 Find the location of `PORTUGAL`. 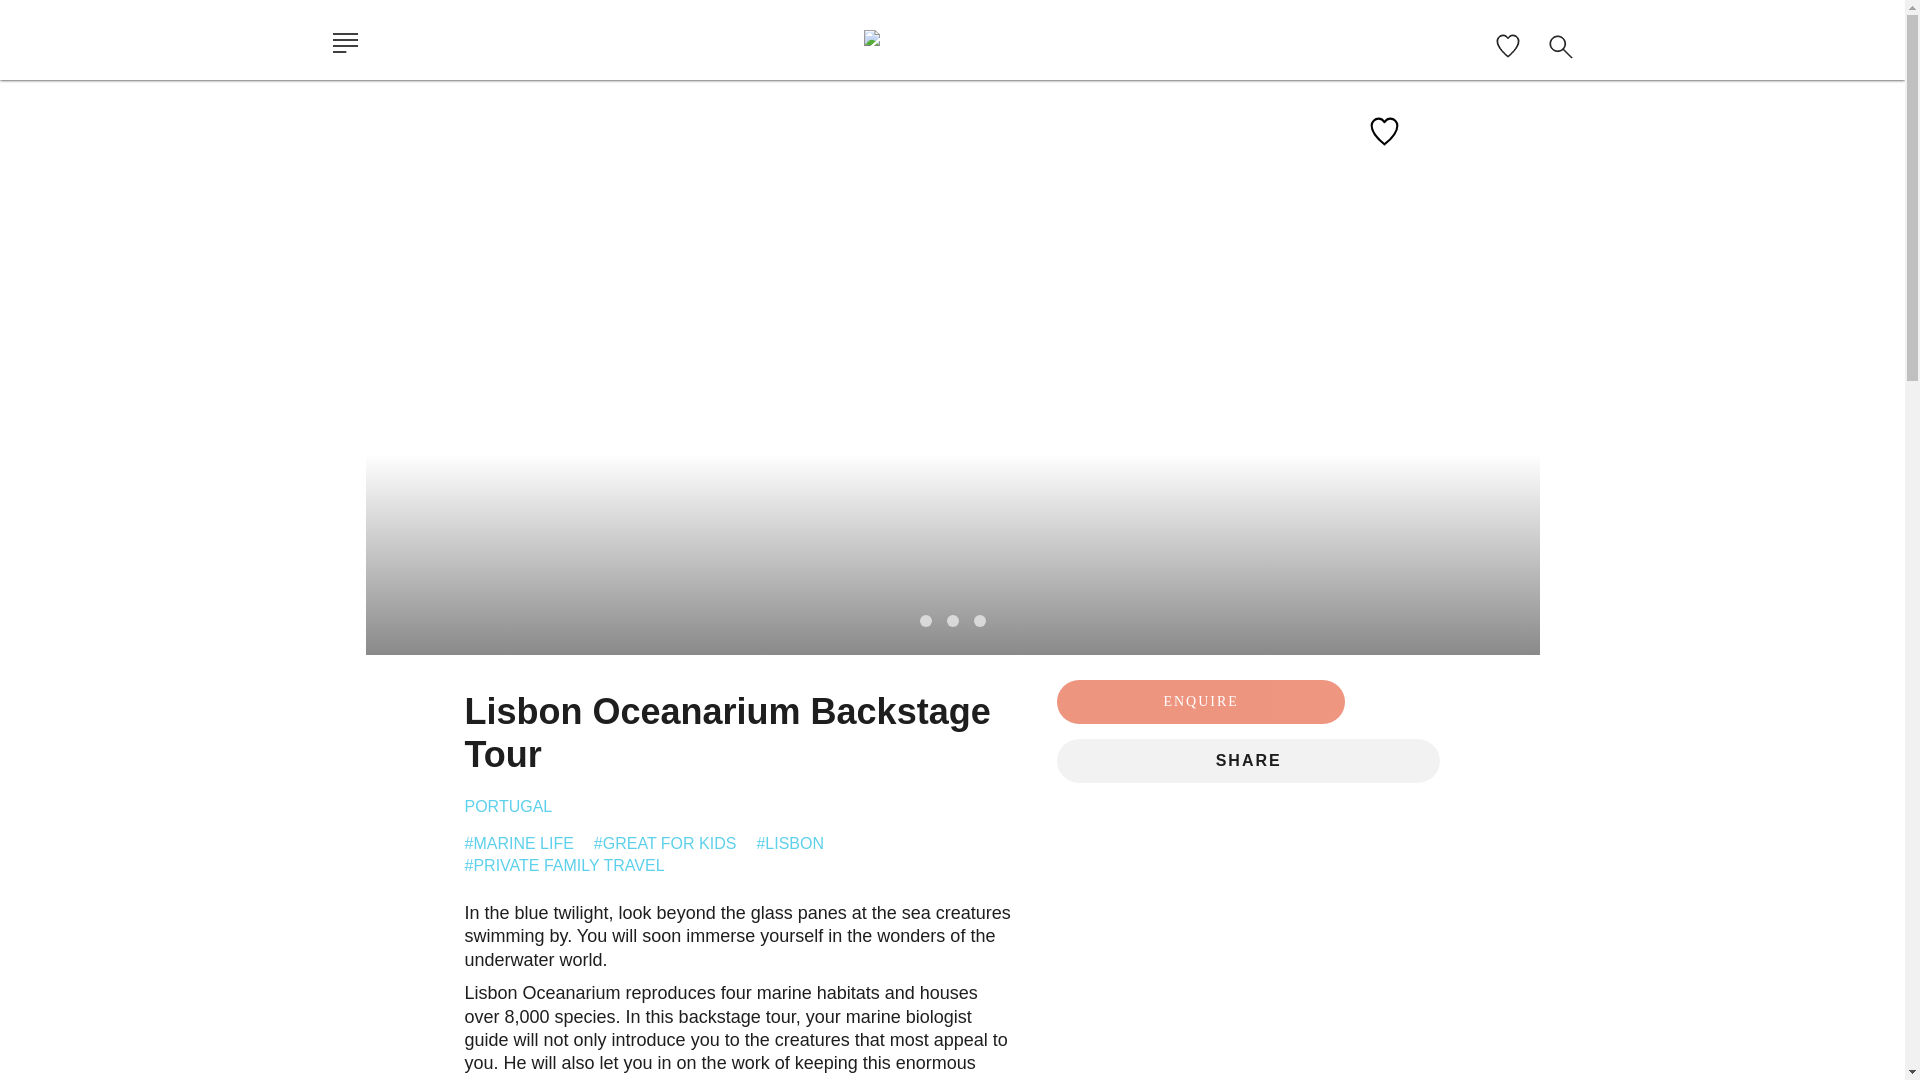

PORTUGAL is located at coordinates (508, 806).